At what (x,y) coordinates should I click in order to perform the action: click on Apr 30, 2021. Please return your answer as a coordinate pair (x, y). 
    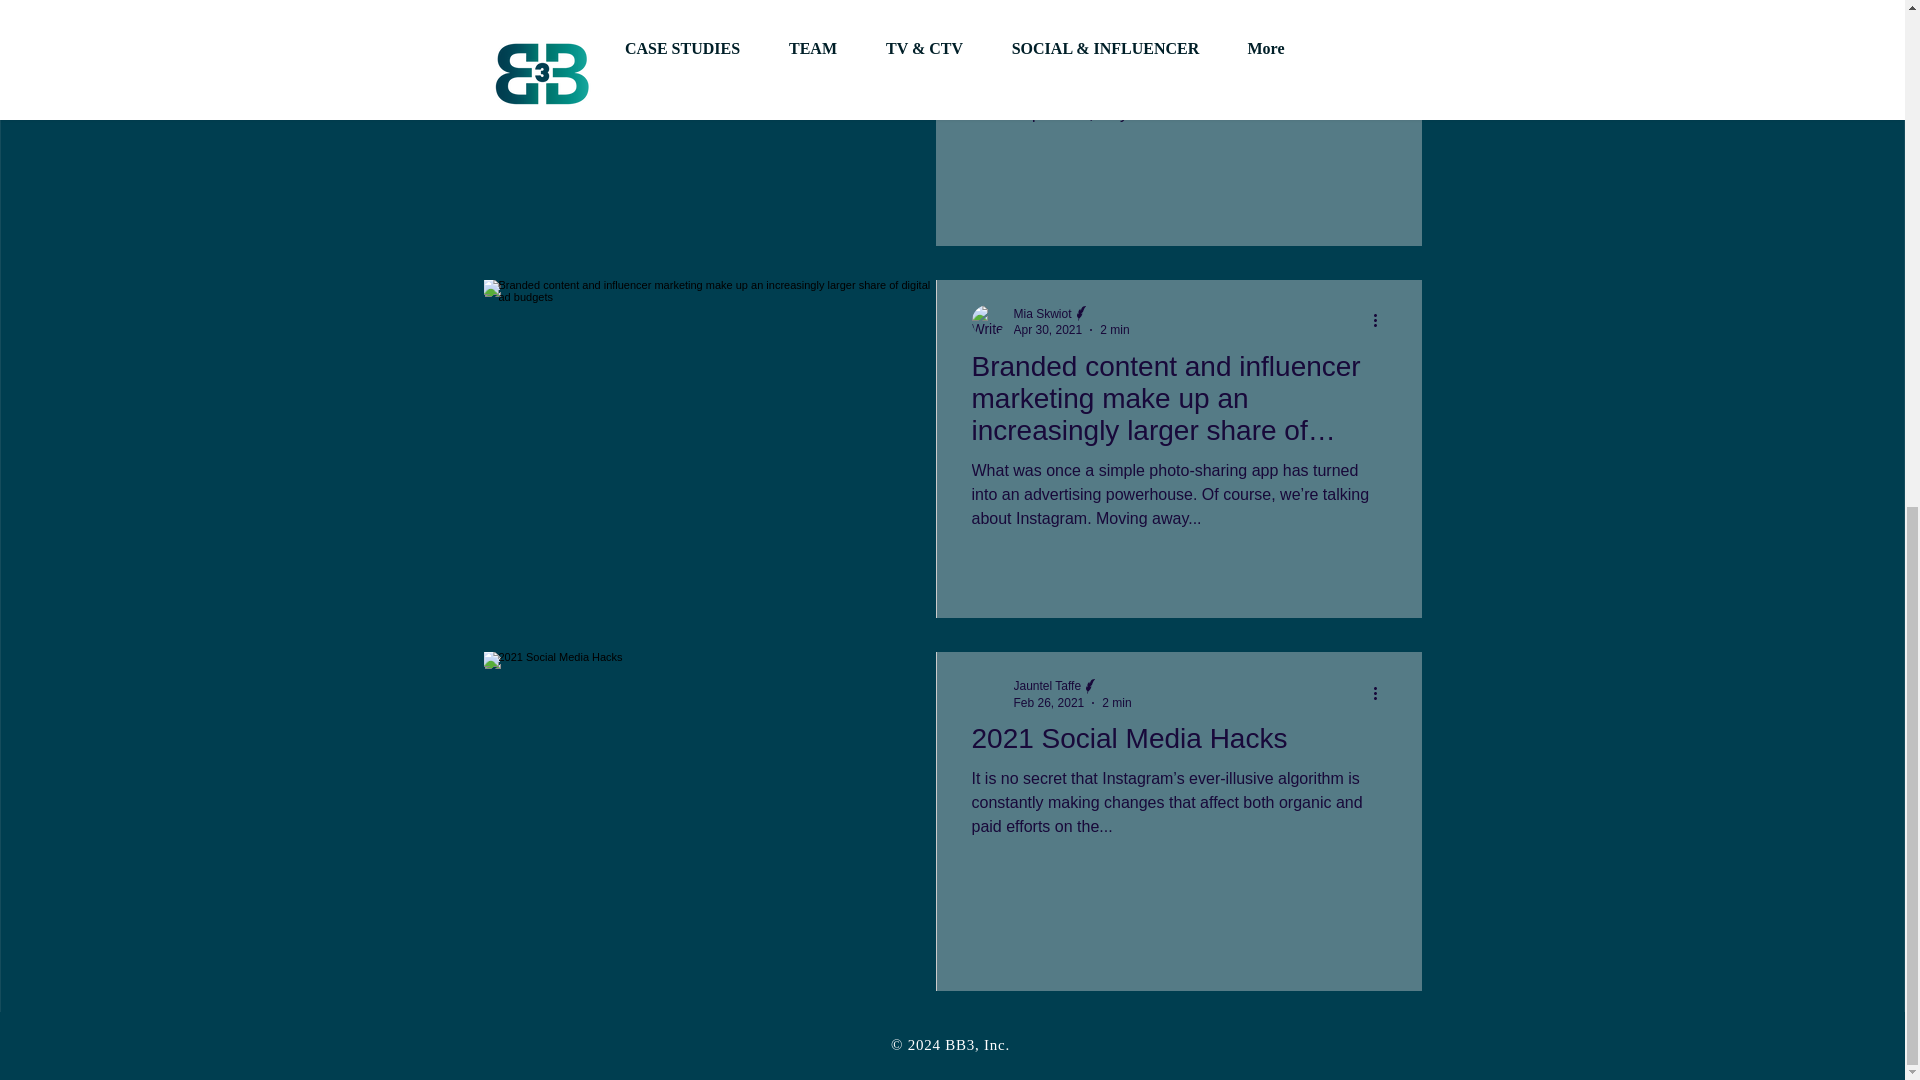
    Looking at the image, I should click on (1048, 329).